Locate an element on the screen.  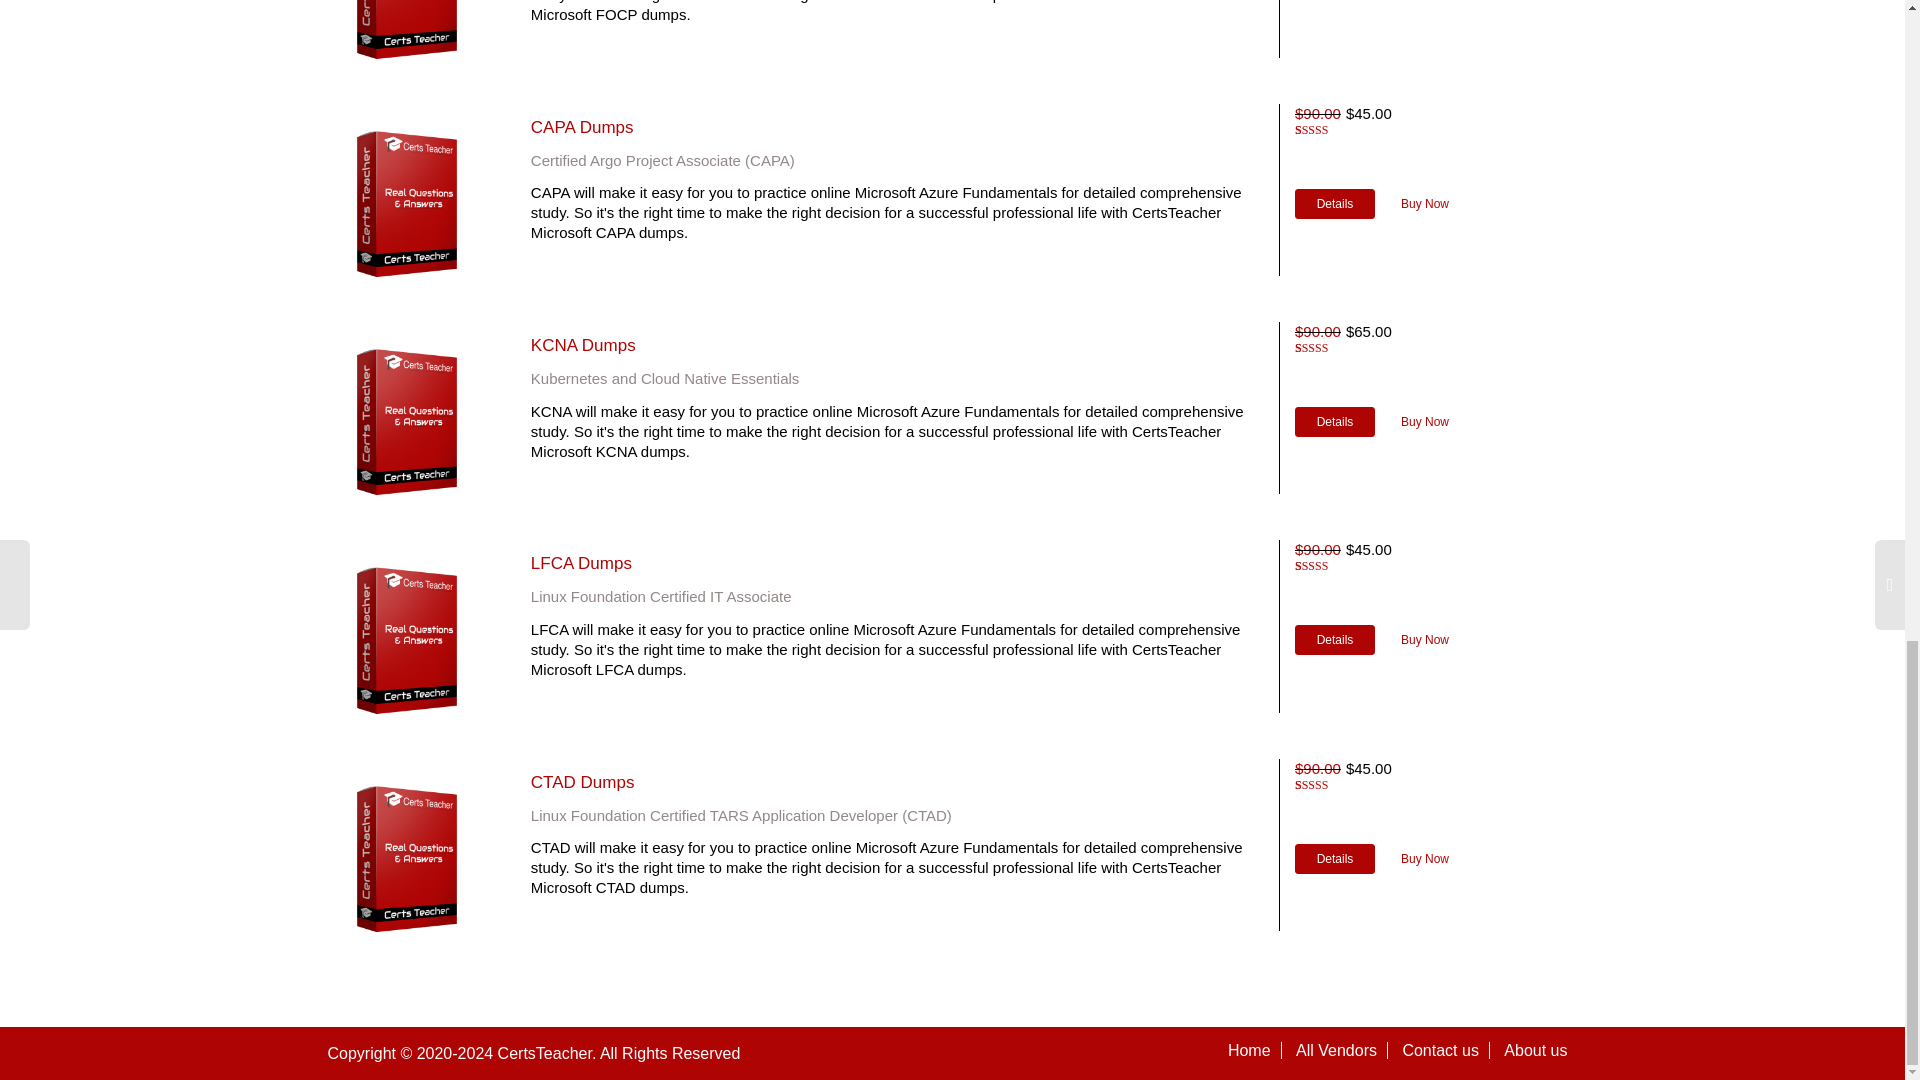
Details is located at coordinates (1334, 422).